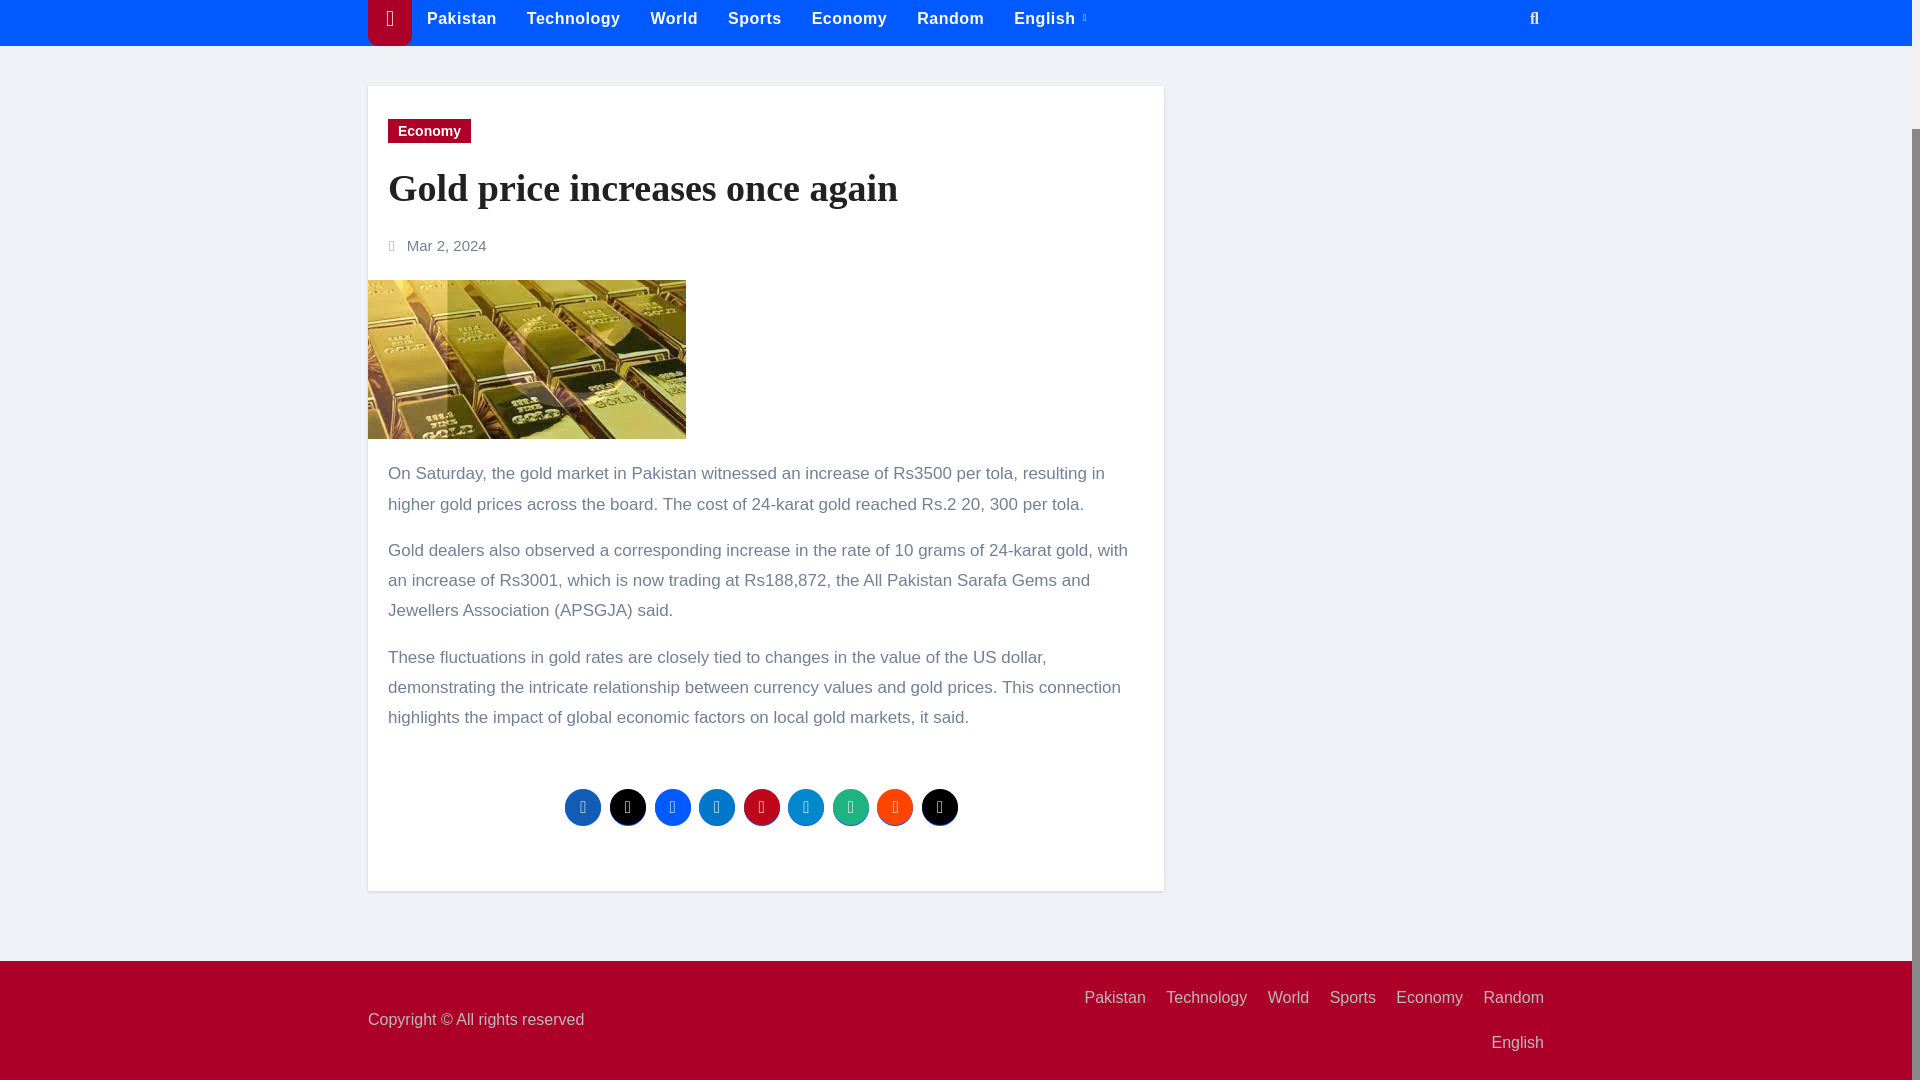 This screenshot has width=1920, height=1080. Describe the element at coordinates (462, 23) in the screenshot. I see `Pakistan` at that location.